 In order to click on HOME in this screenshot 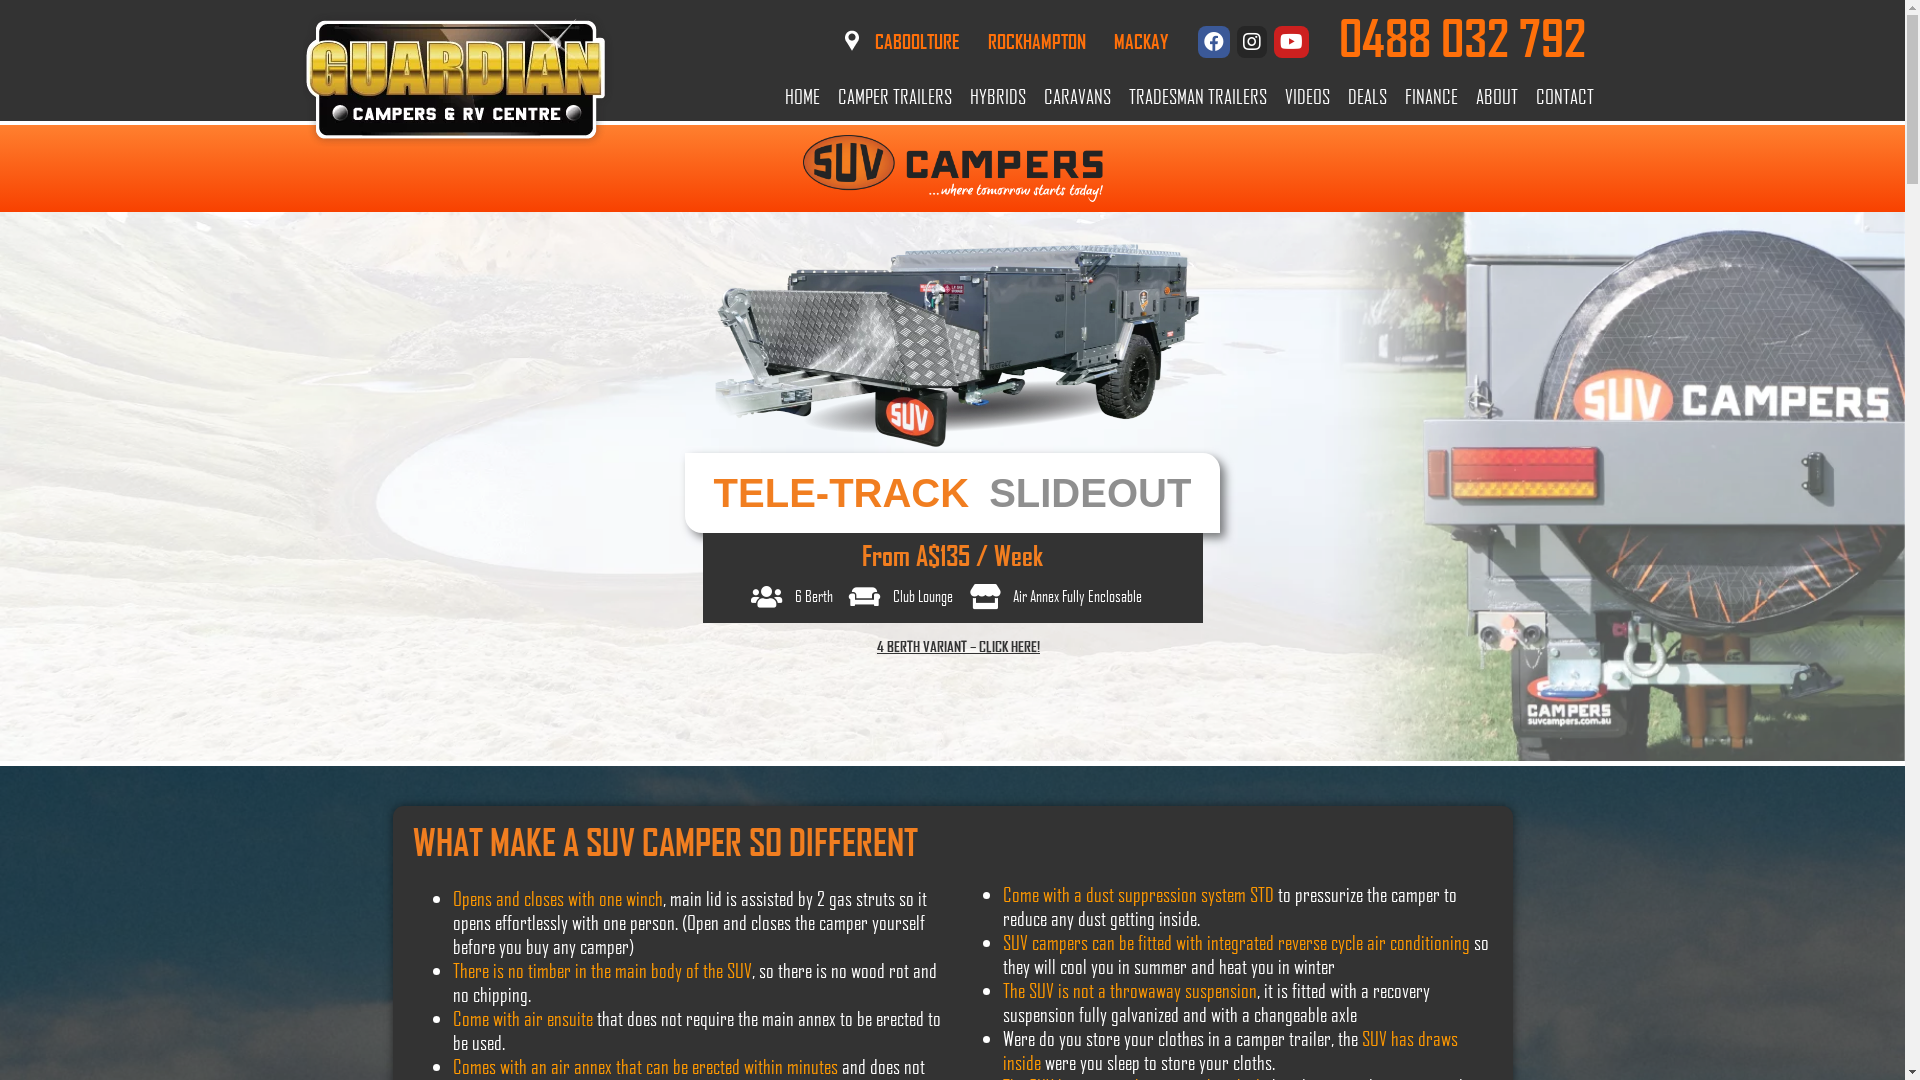, I will do `click(802, 96)`.